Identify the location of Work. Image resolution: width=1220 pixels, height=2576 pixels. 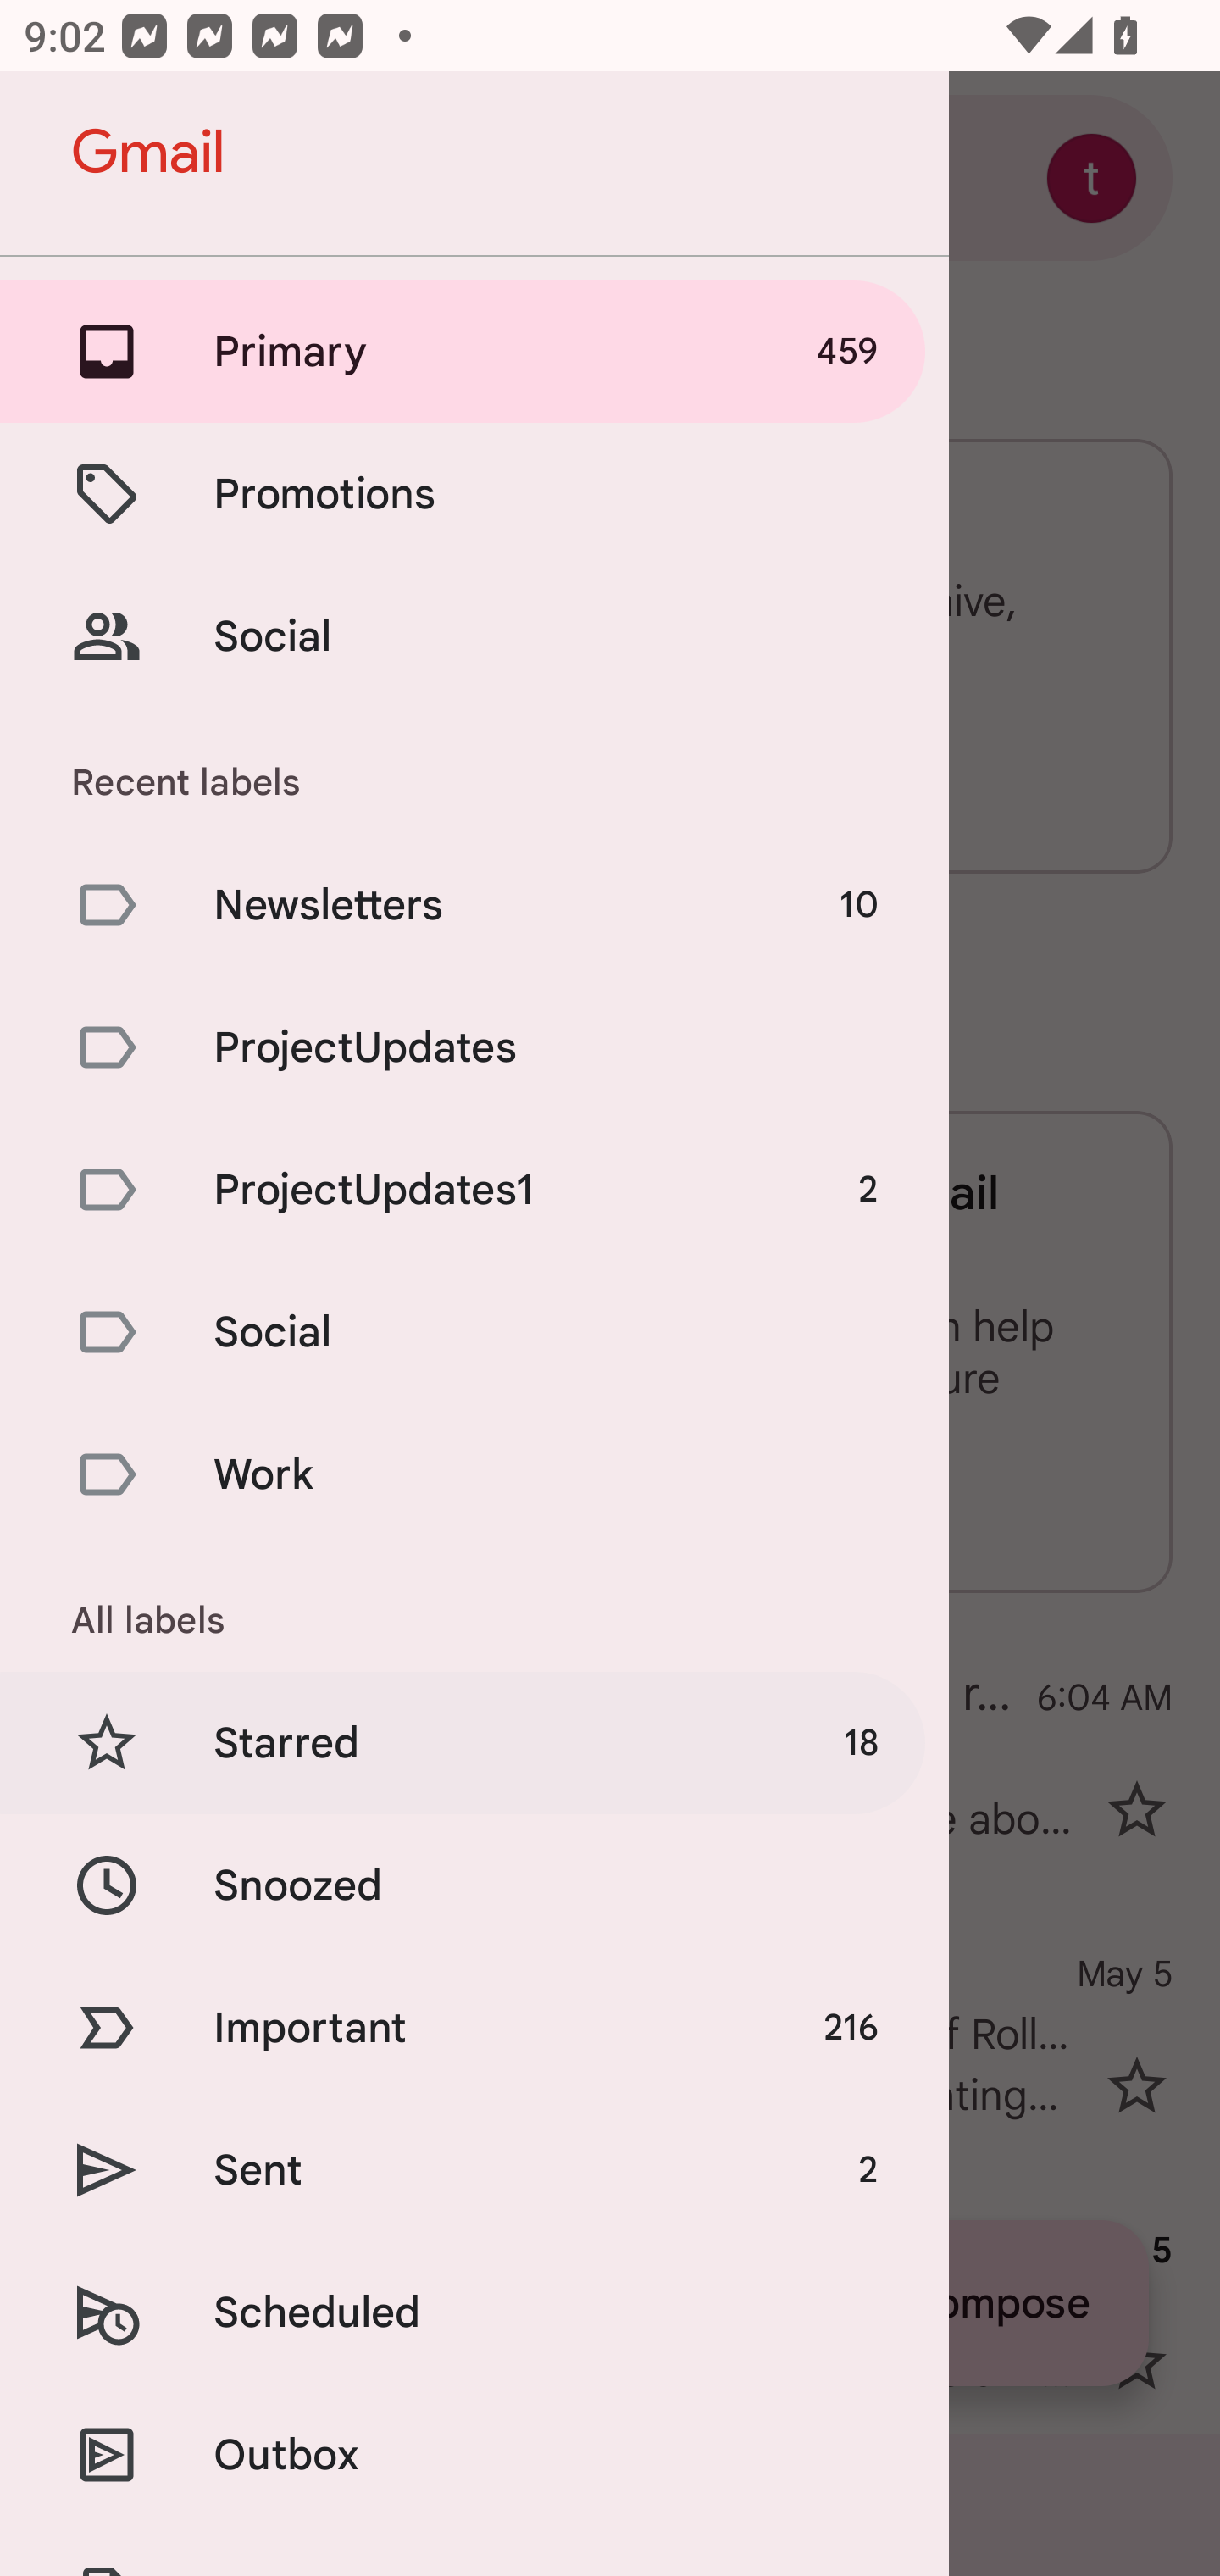
(474, 1474).